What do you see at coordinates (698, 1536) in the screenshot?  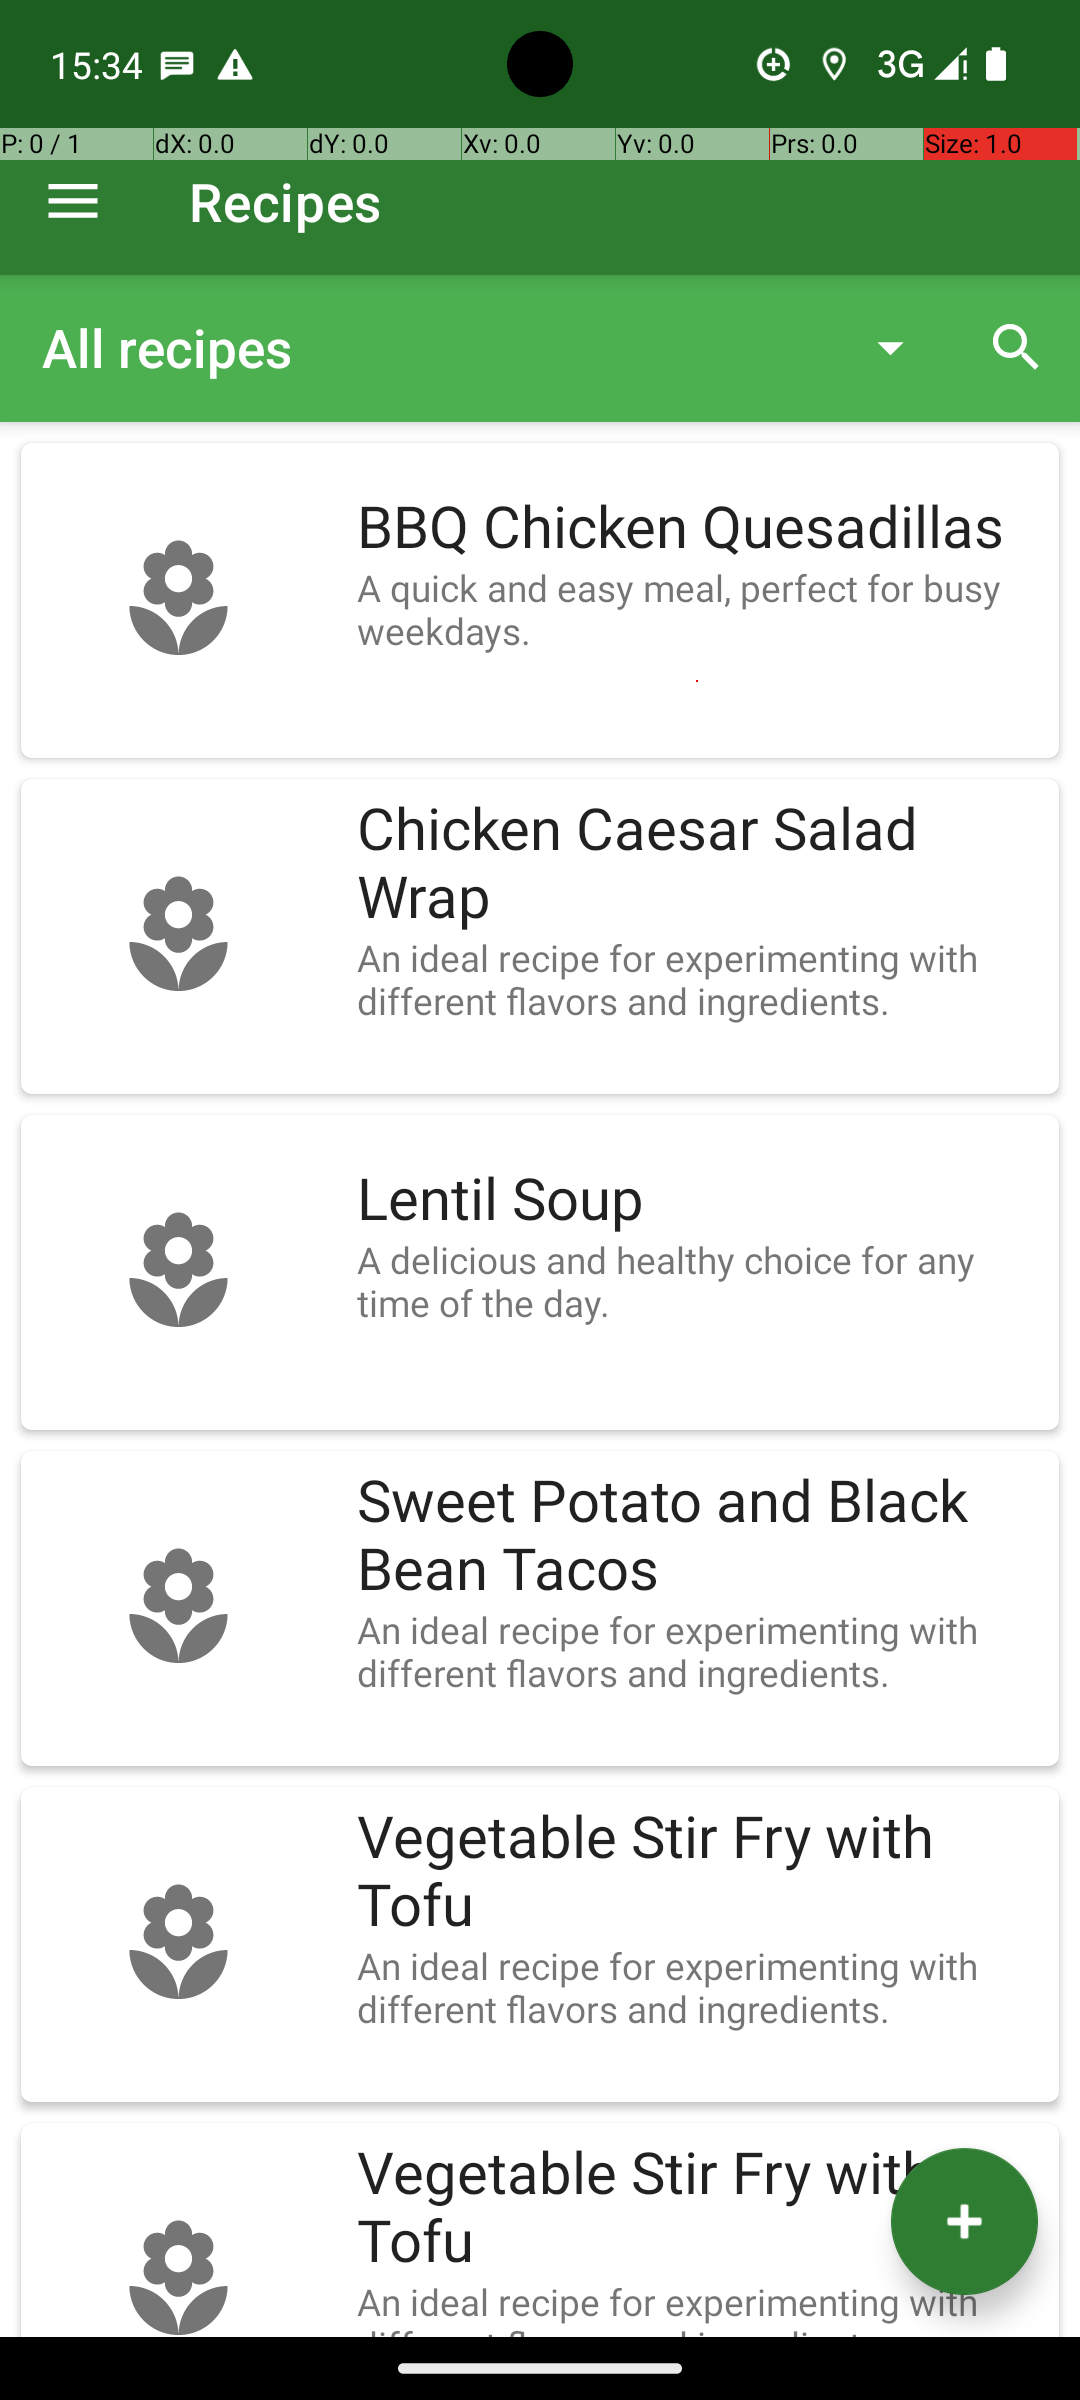 I see `Sweet Potato and Black Bean Tacos` at bounding box center [698, 1536].